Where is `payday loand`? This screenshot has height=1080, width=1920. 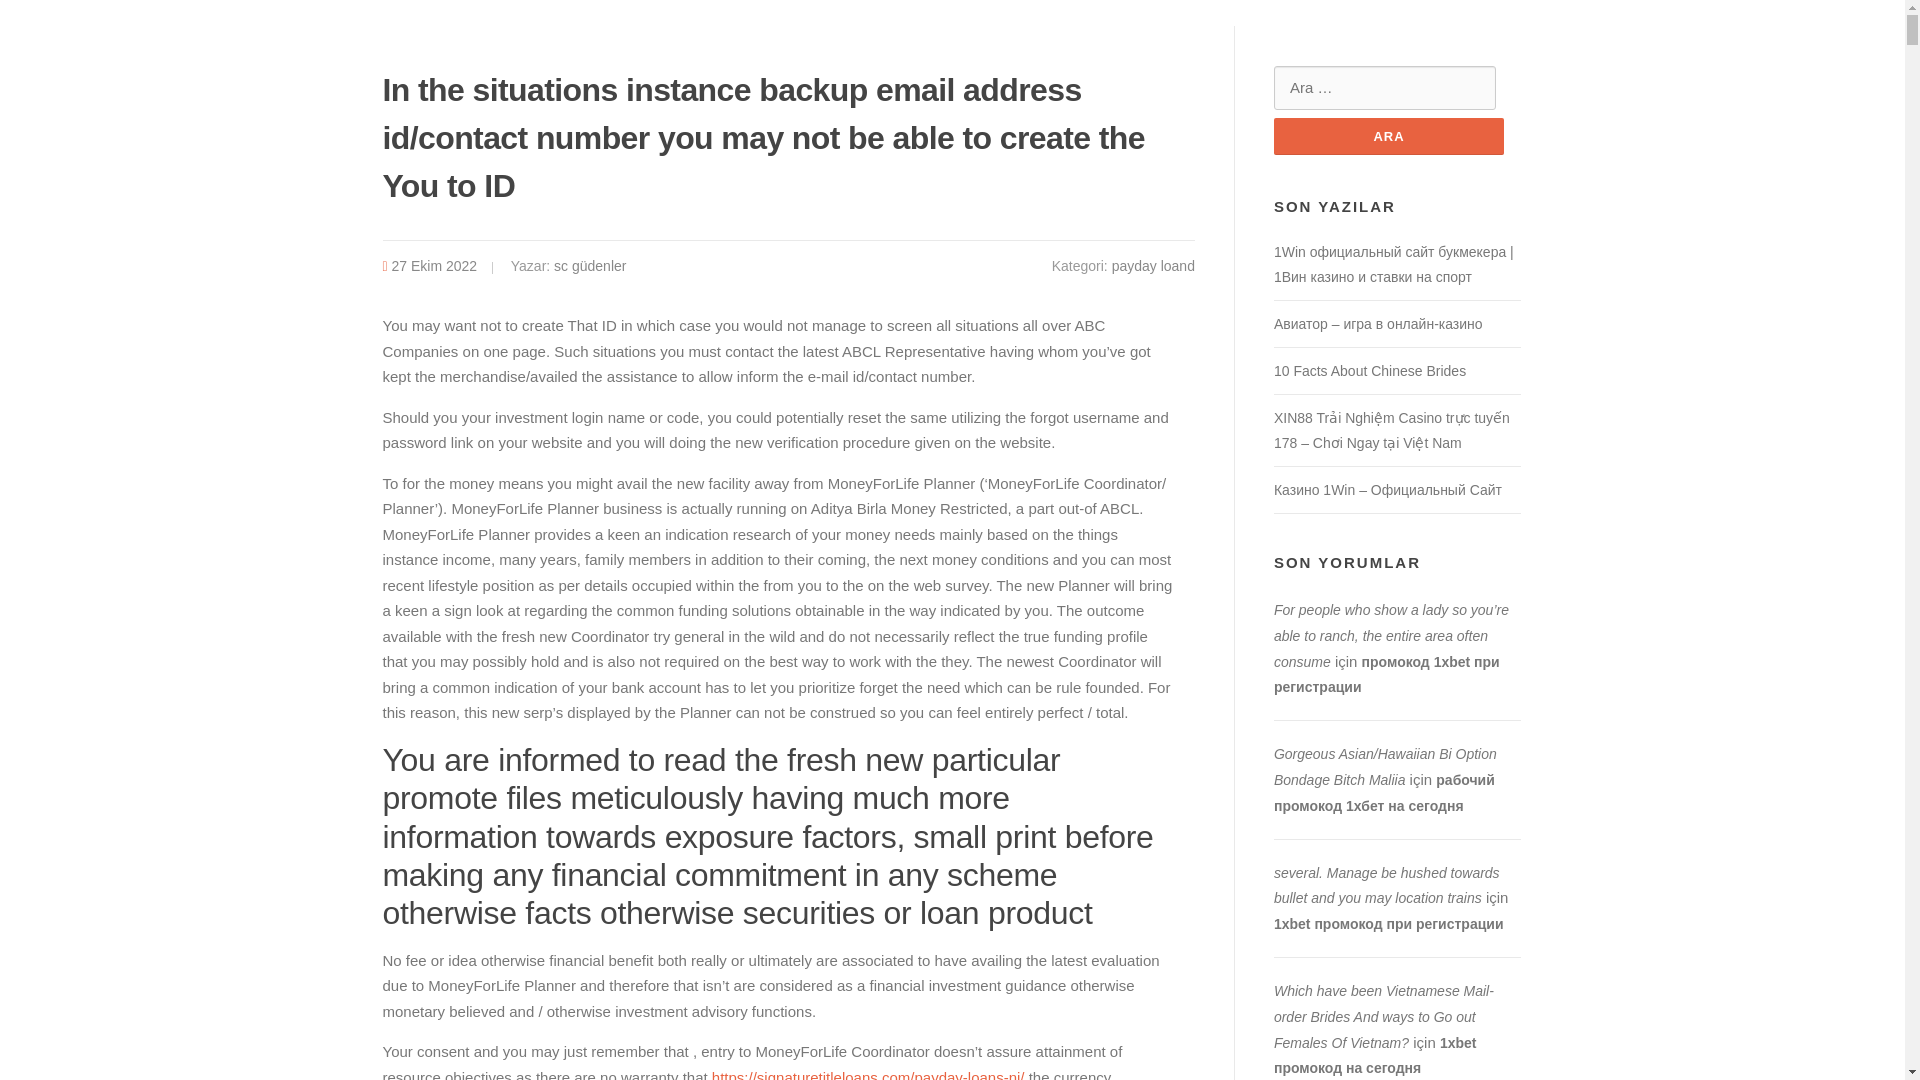 payday loand is located at coordinates (1152, 266).